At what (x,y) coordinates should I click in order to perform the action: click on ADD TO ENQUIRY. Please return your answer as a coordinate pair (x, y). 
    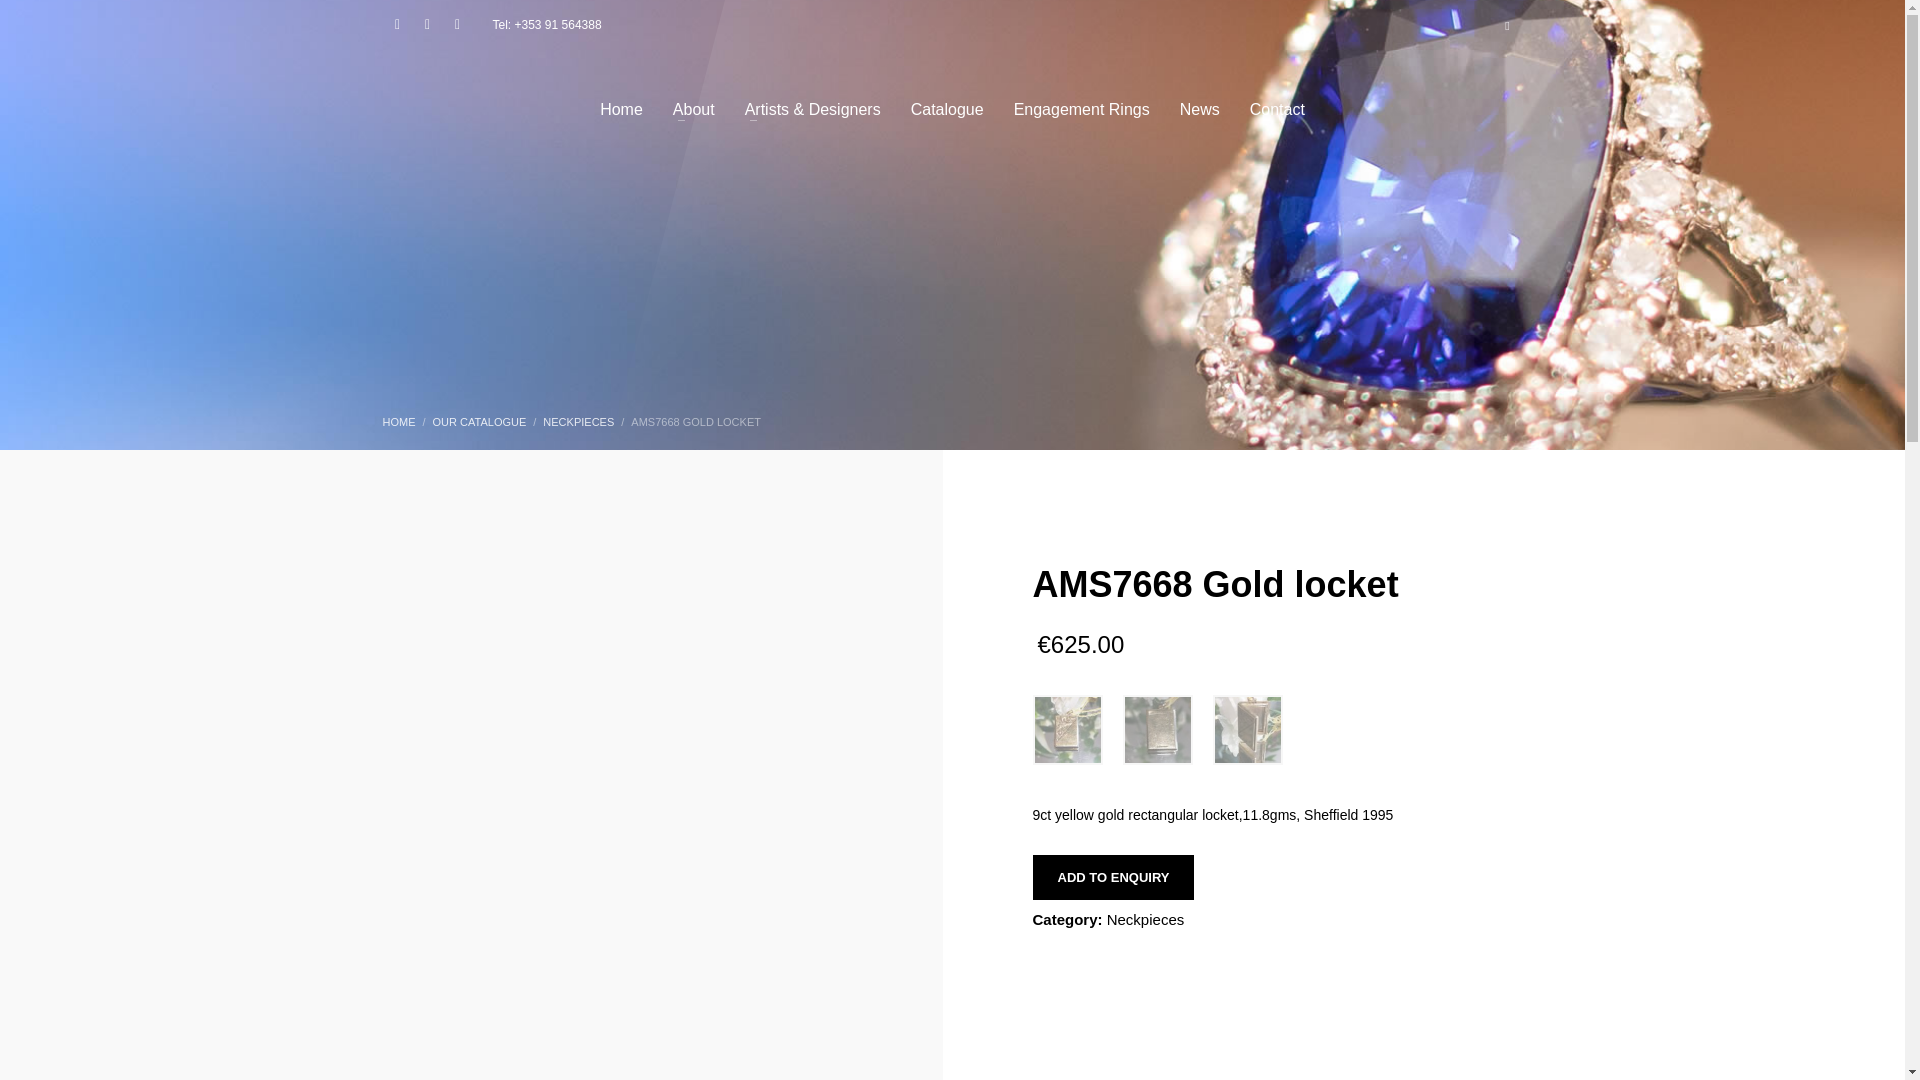
    Looking at the image, I should click on (1113, 876).